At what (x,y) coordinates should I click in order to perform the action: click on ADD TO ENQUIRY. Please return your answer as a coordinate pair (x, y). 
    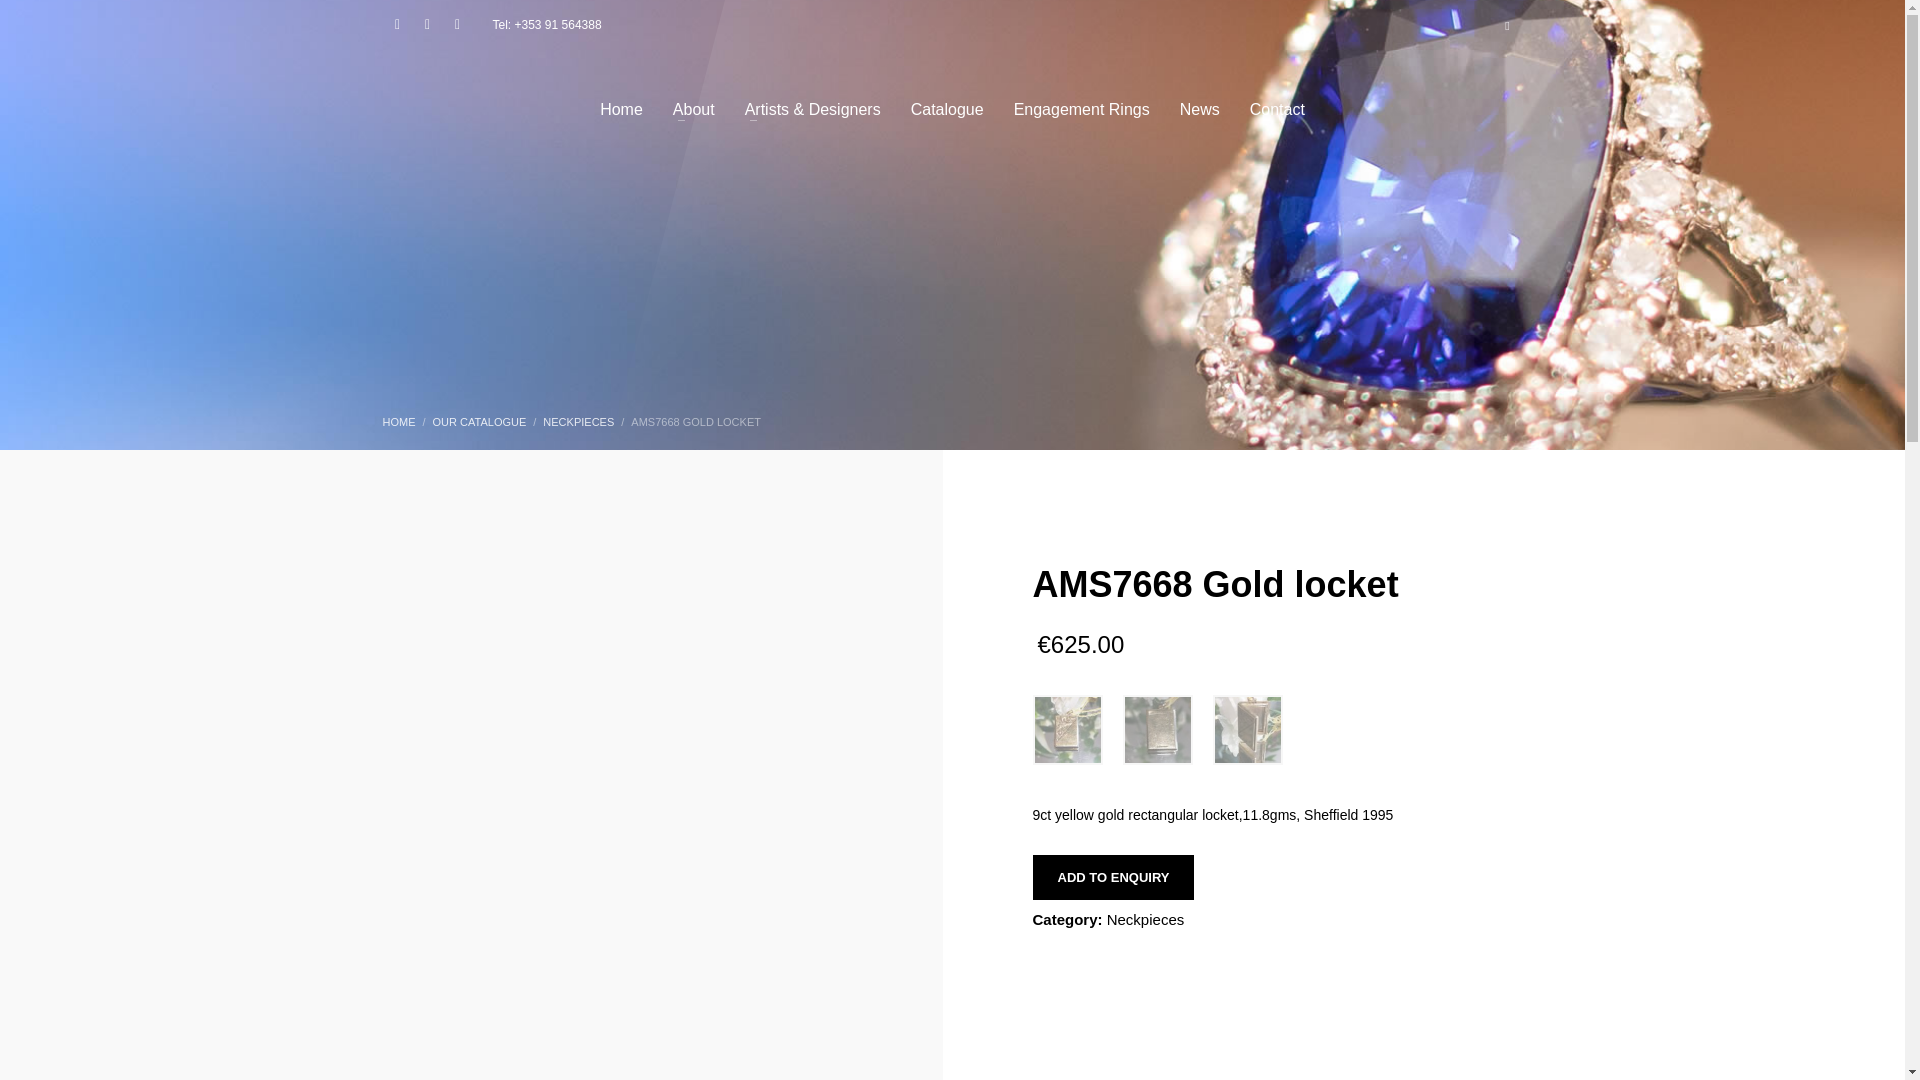
    Looking at the image, I should click on (1113, 876).